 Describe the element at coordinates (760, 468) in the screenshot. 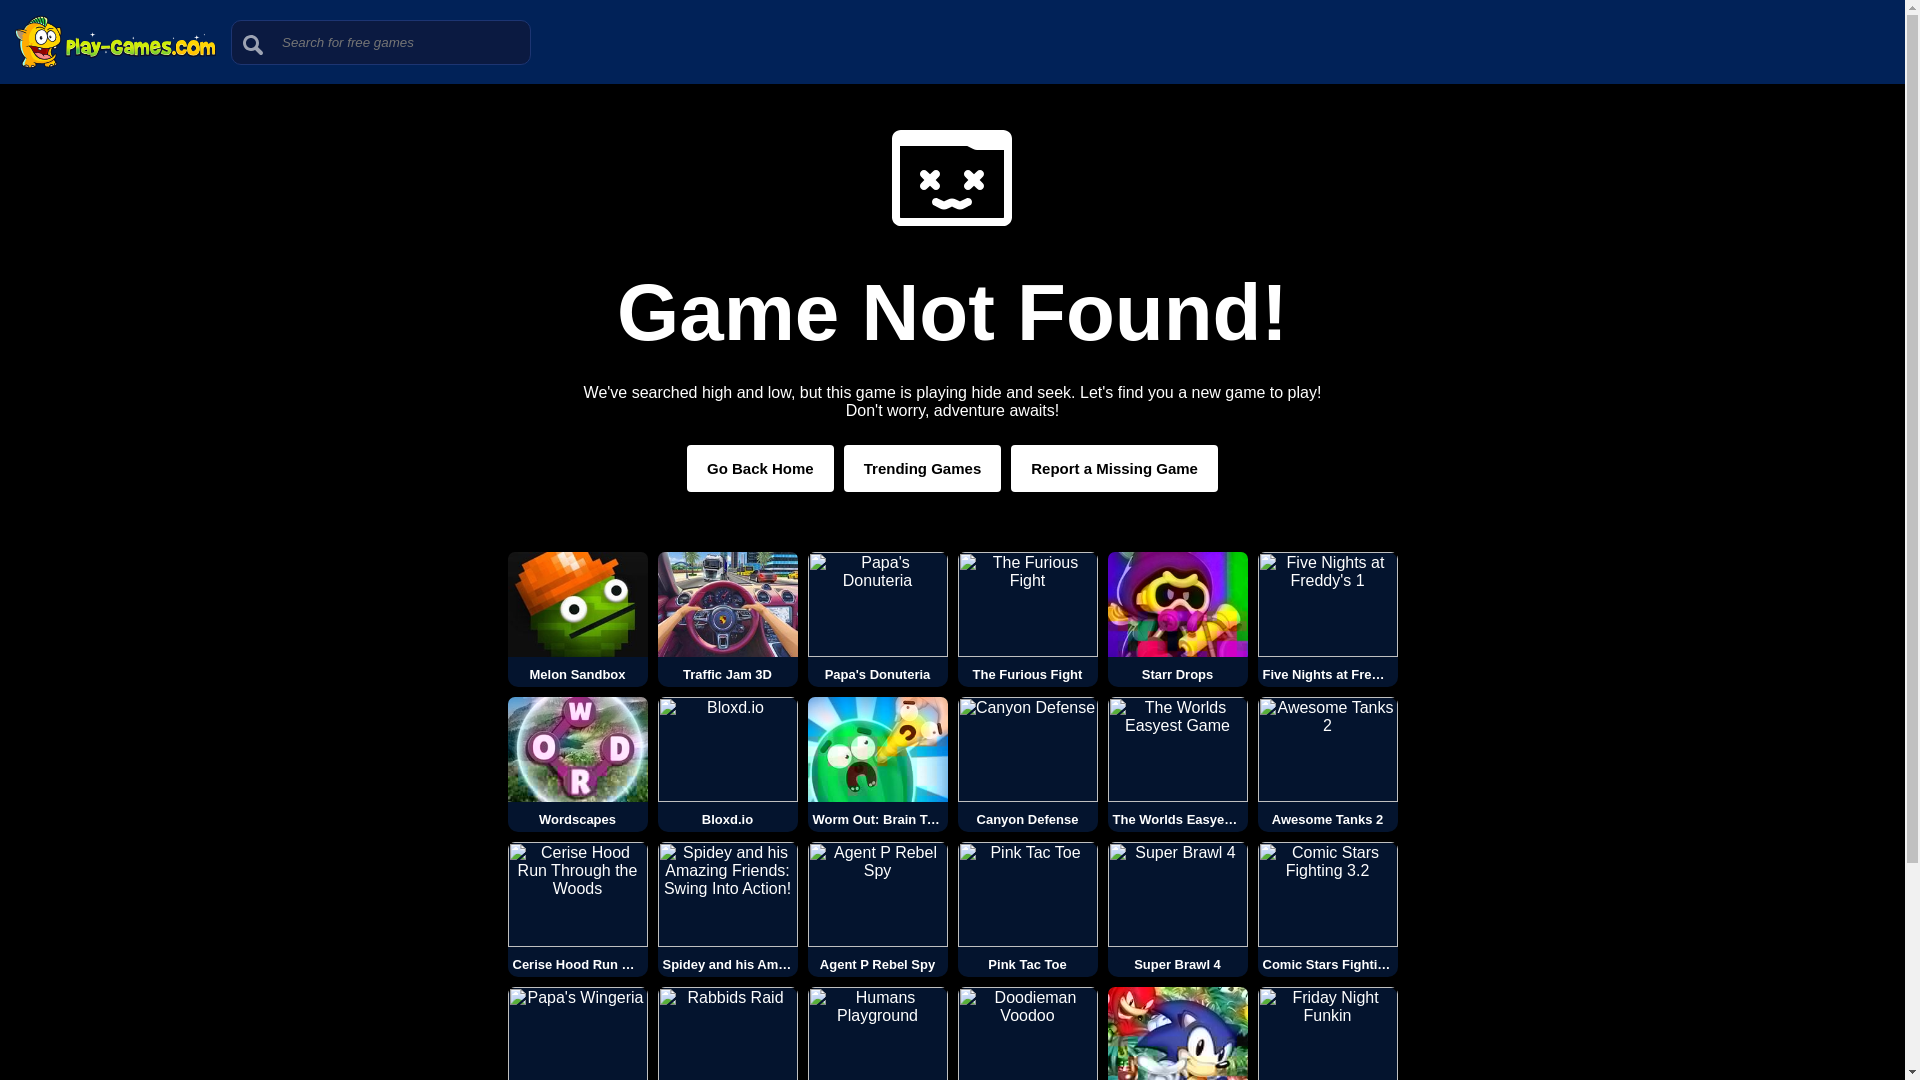

I see `Go Back Home` at that location.